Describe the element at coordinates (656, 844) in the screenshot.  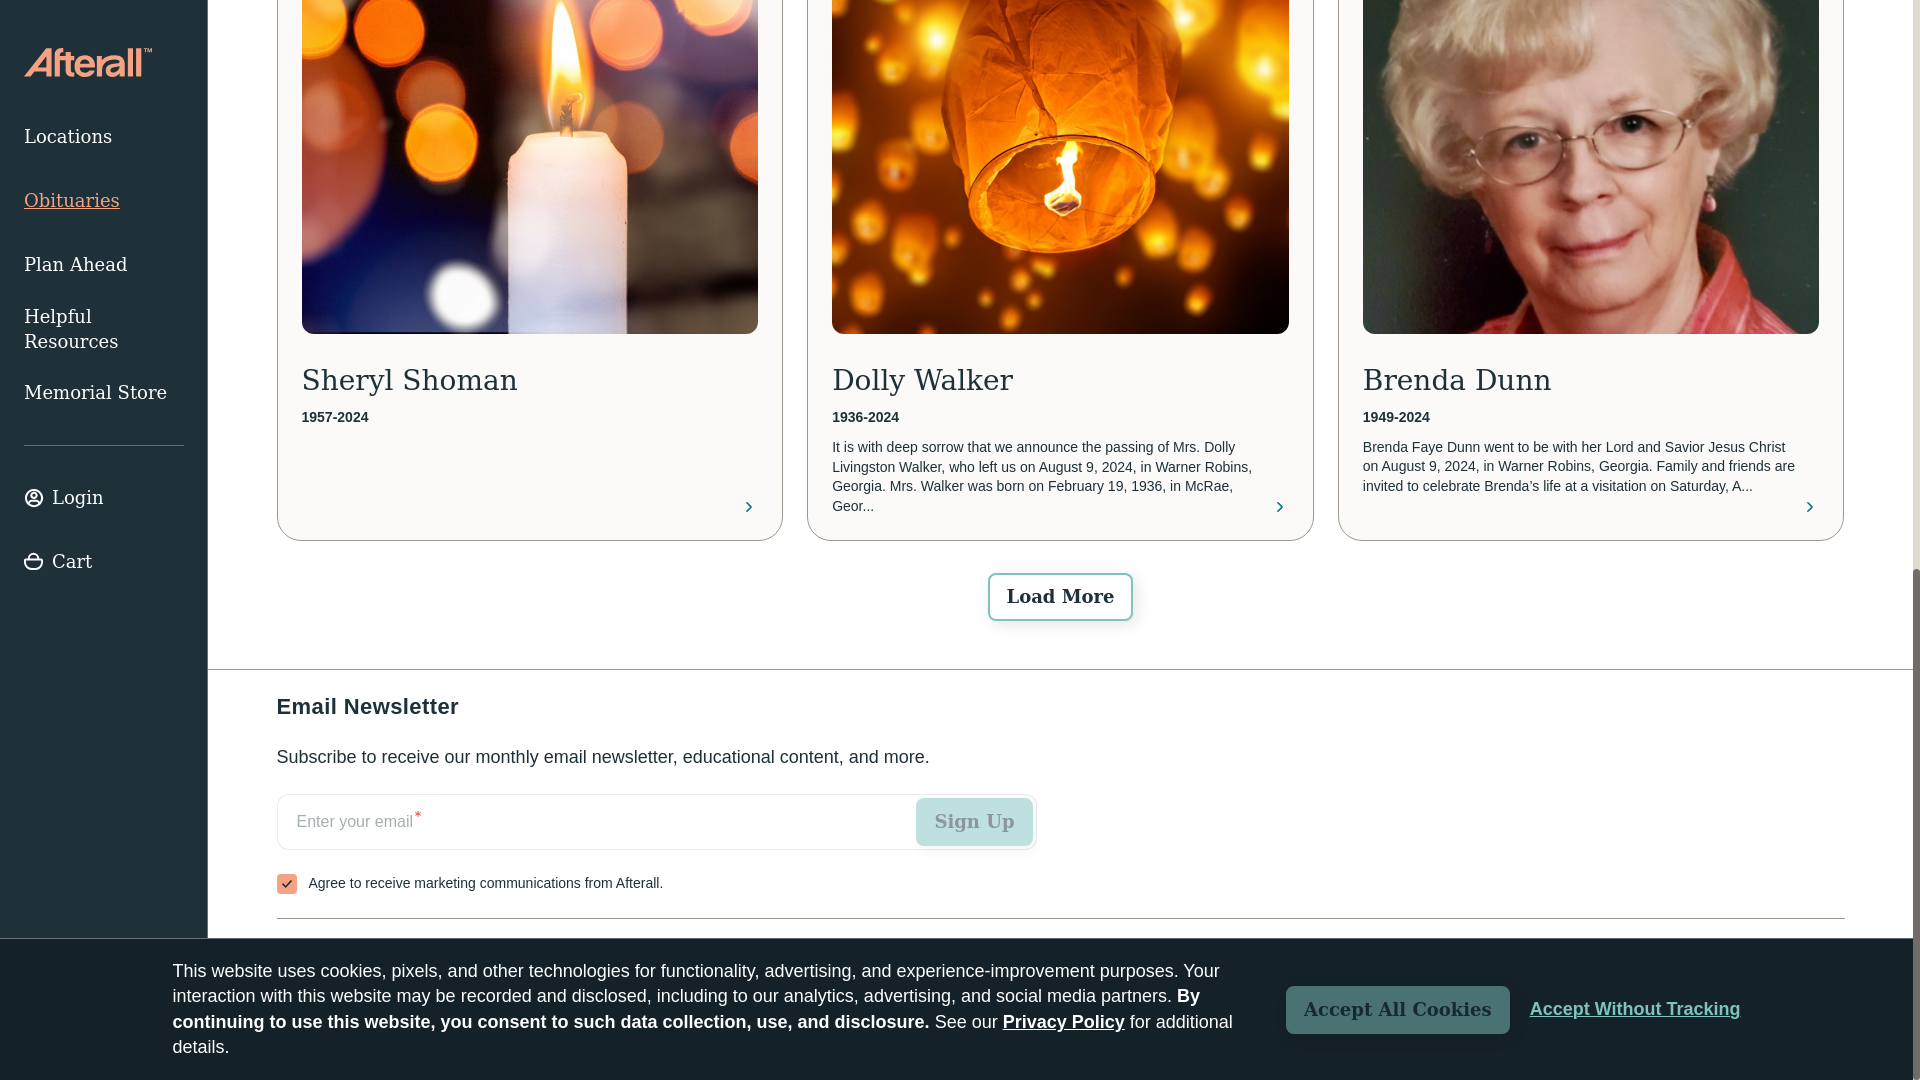
I see `Privacy Policy` at that location.